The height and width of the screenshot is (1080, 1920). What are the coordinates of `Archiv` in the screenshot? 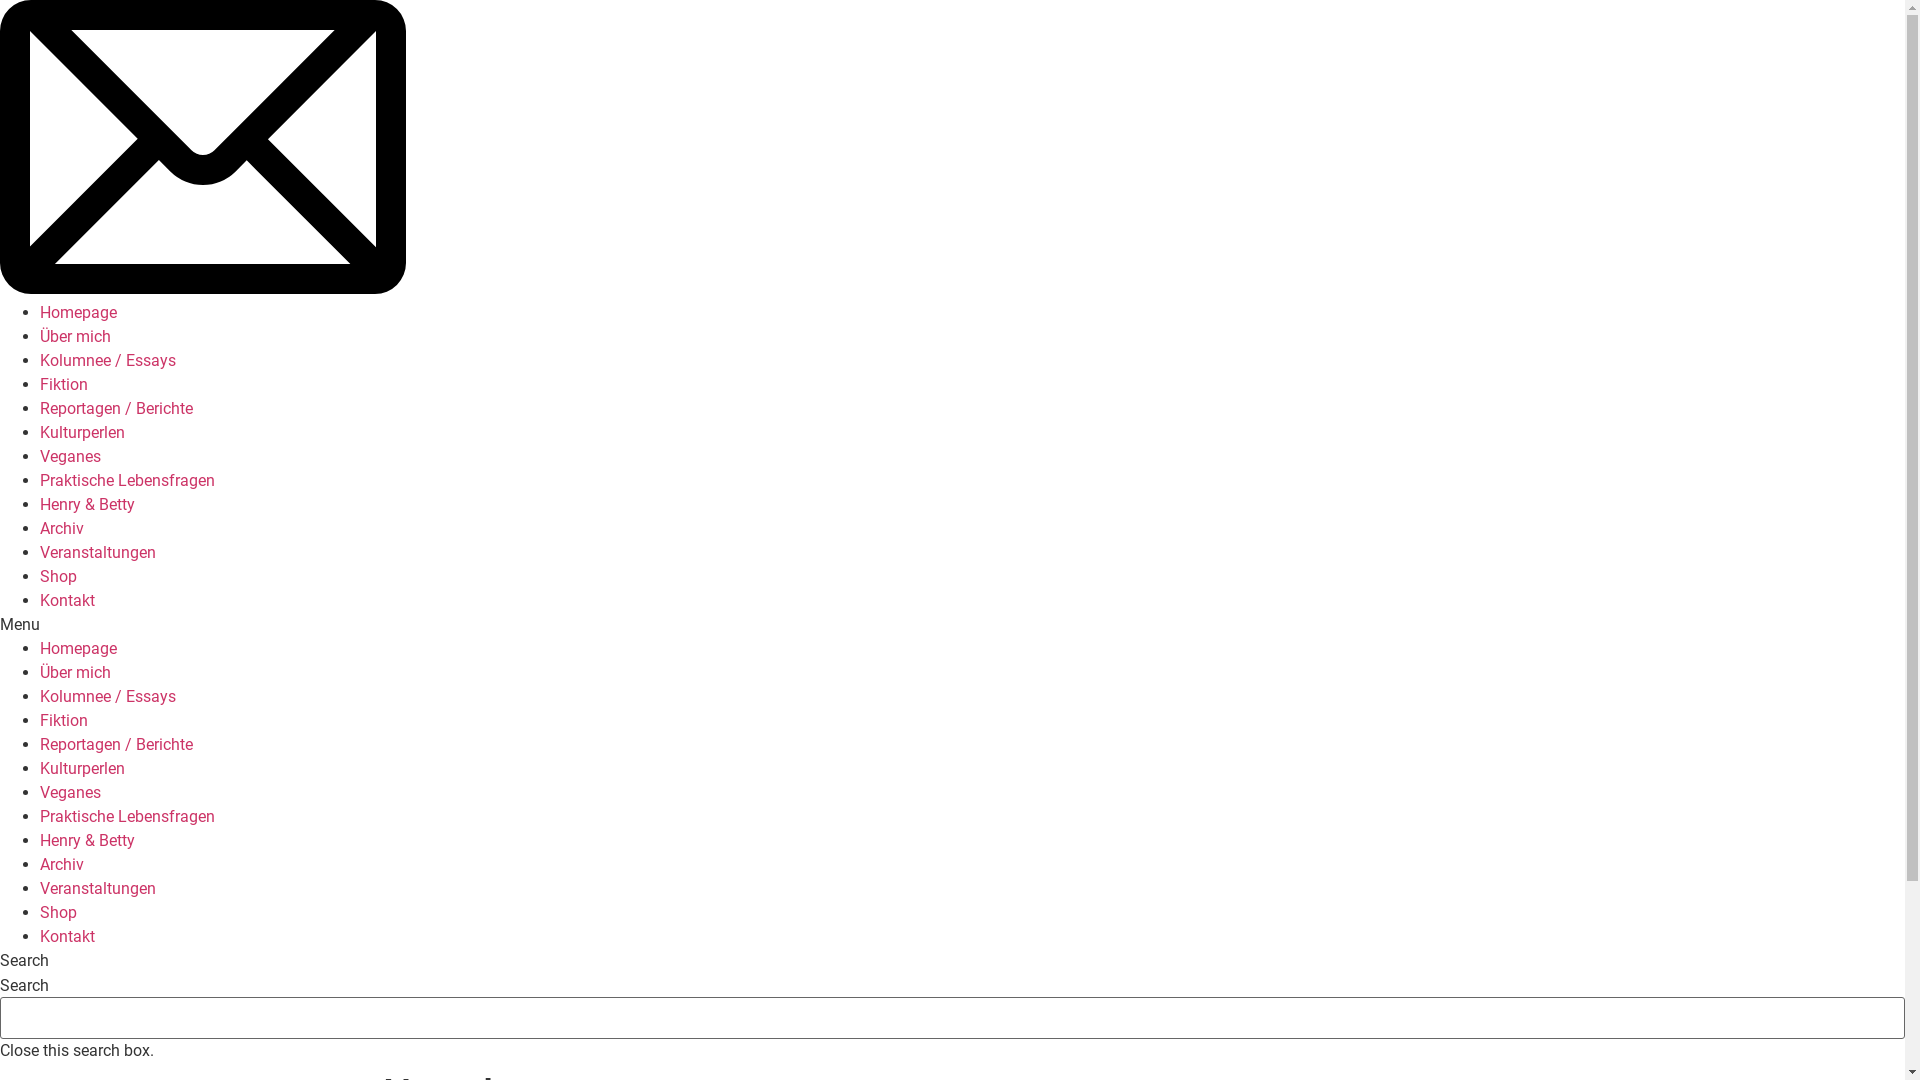 It's located at (62, 864).